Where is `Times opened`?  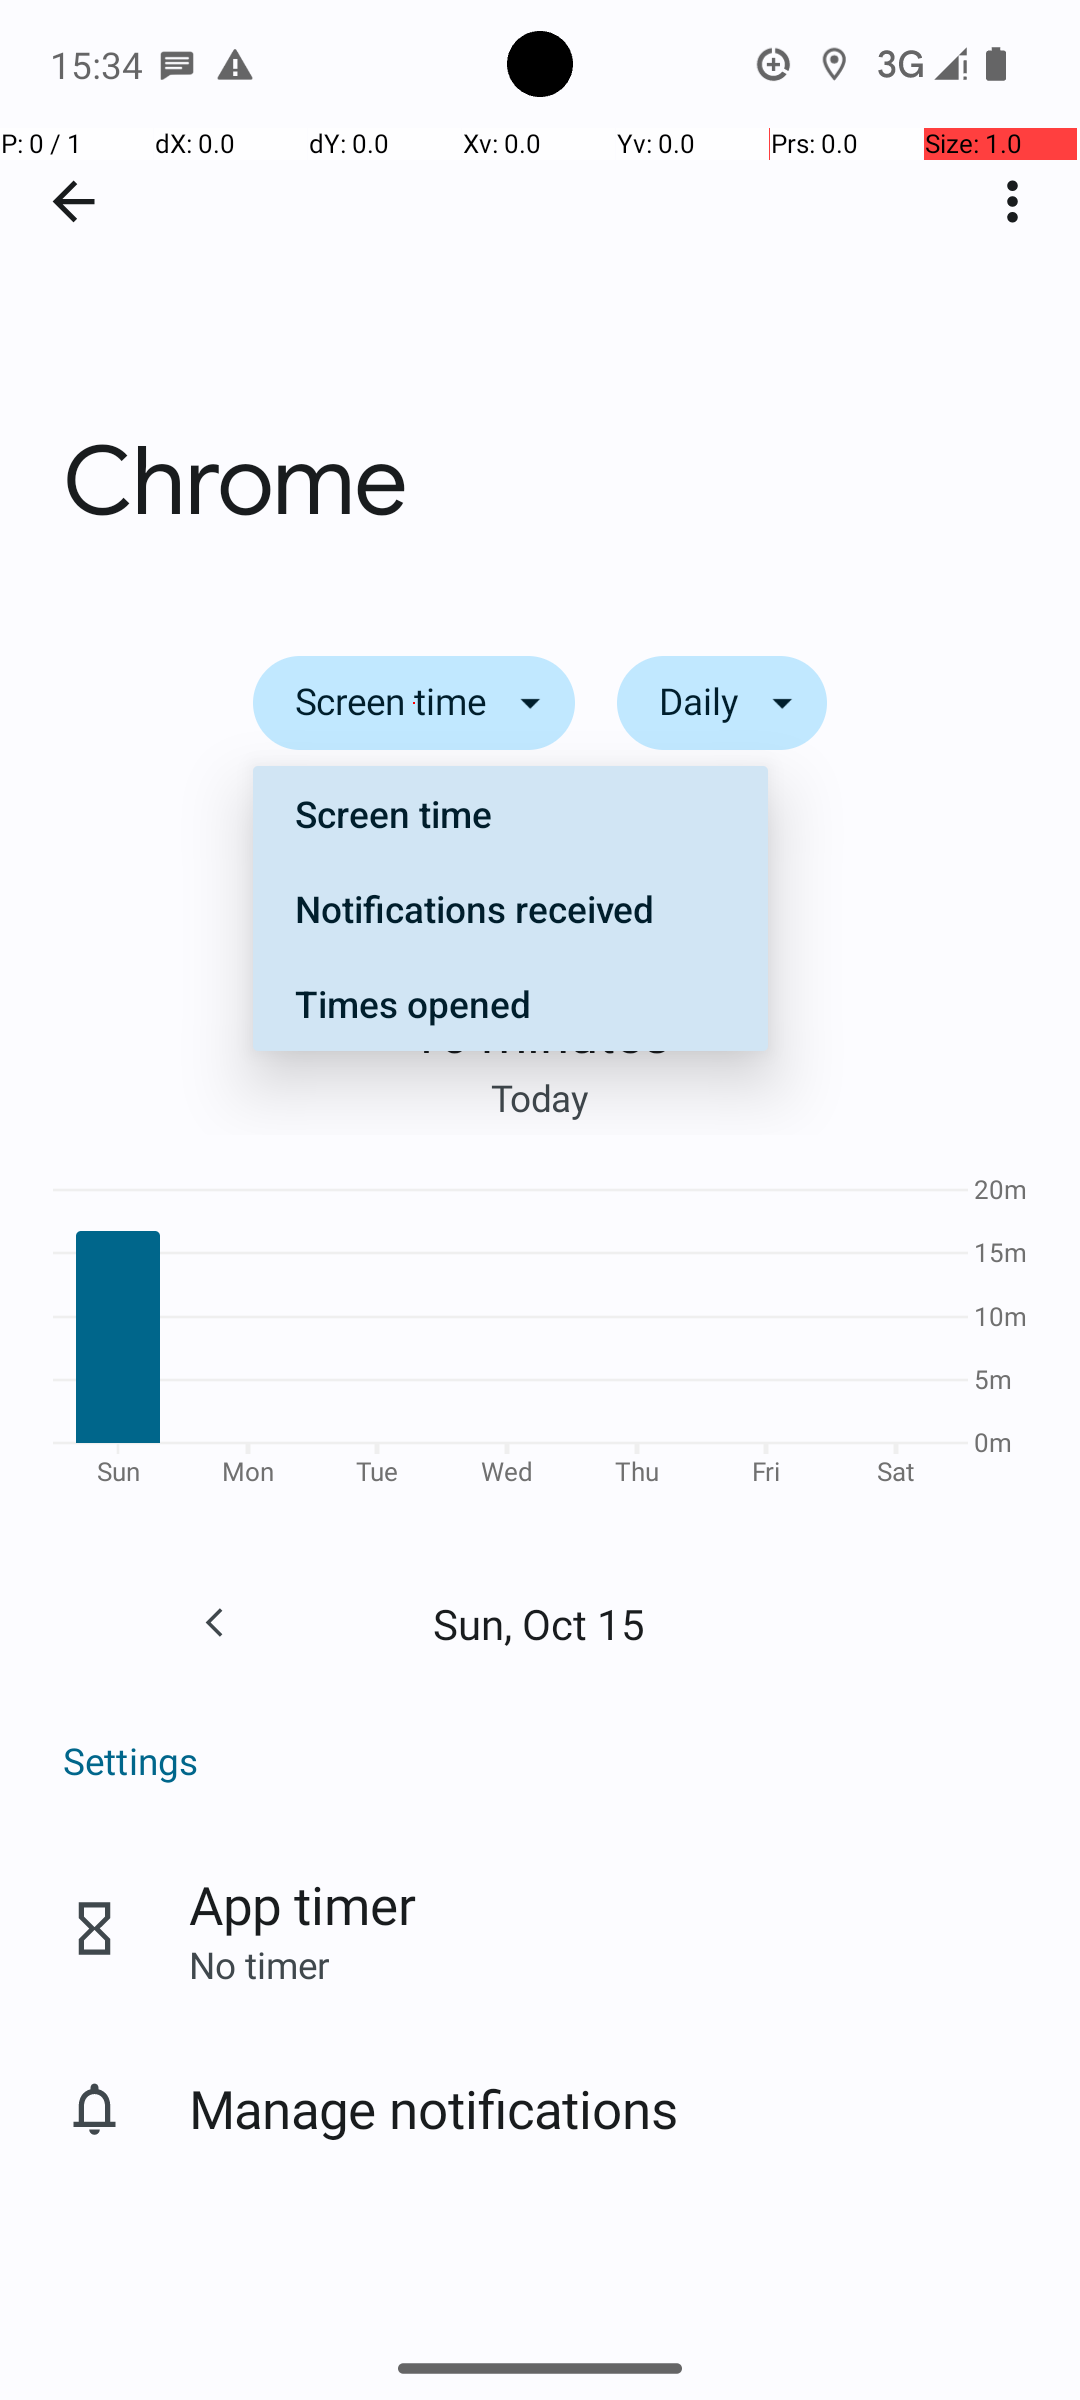 Times opened is located at coordinates (510, 1003).